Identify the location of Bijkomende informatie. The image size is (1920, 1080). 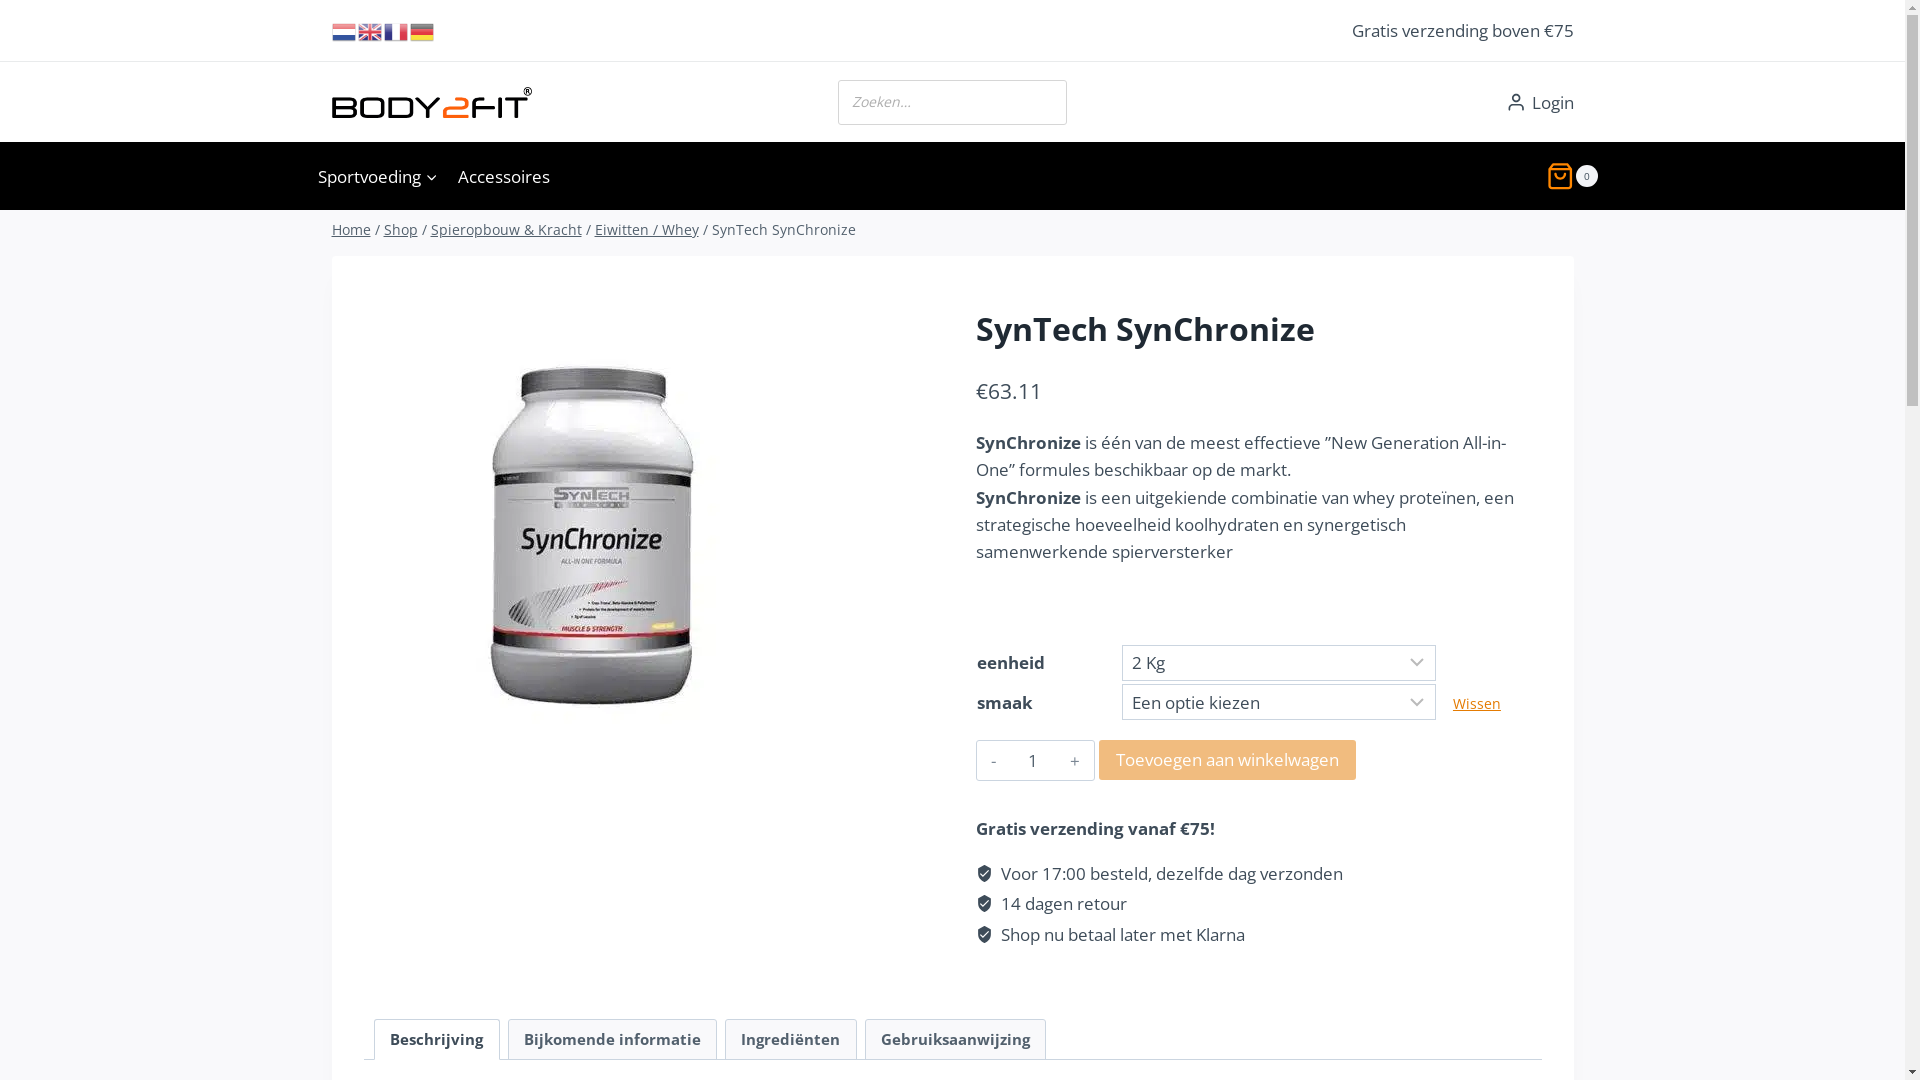
(612, 1040).